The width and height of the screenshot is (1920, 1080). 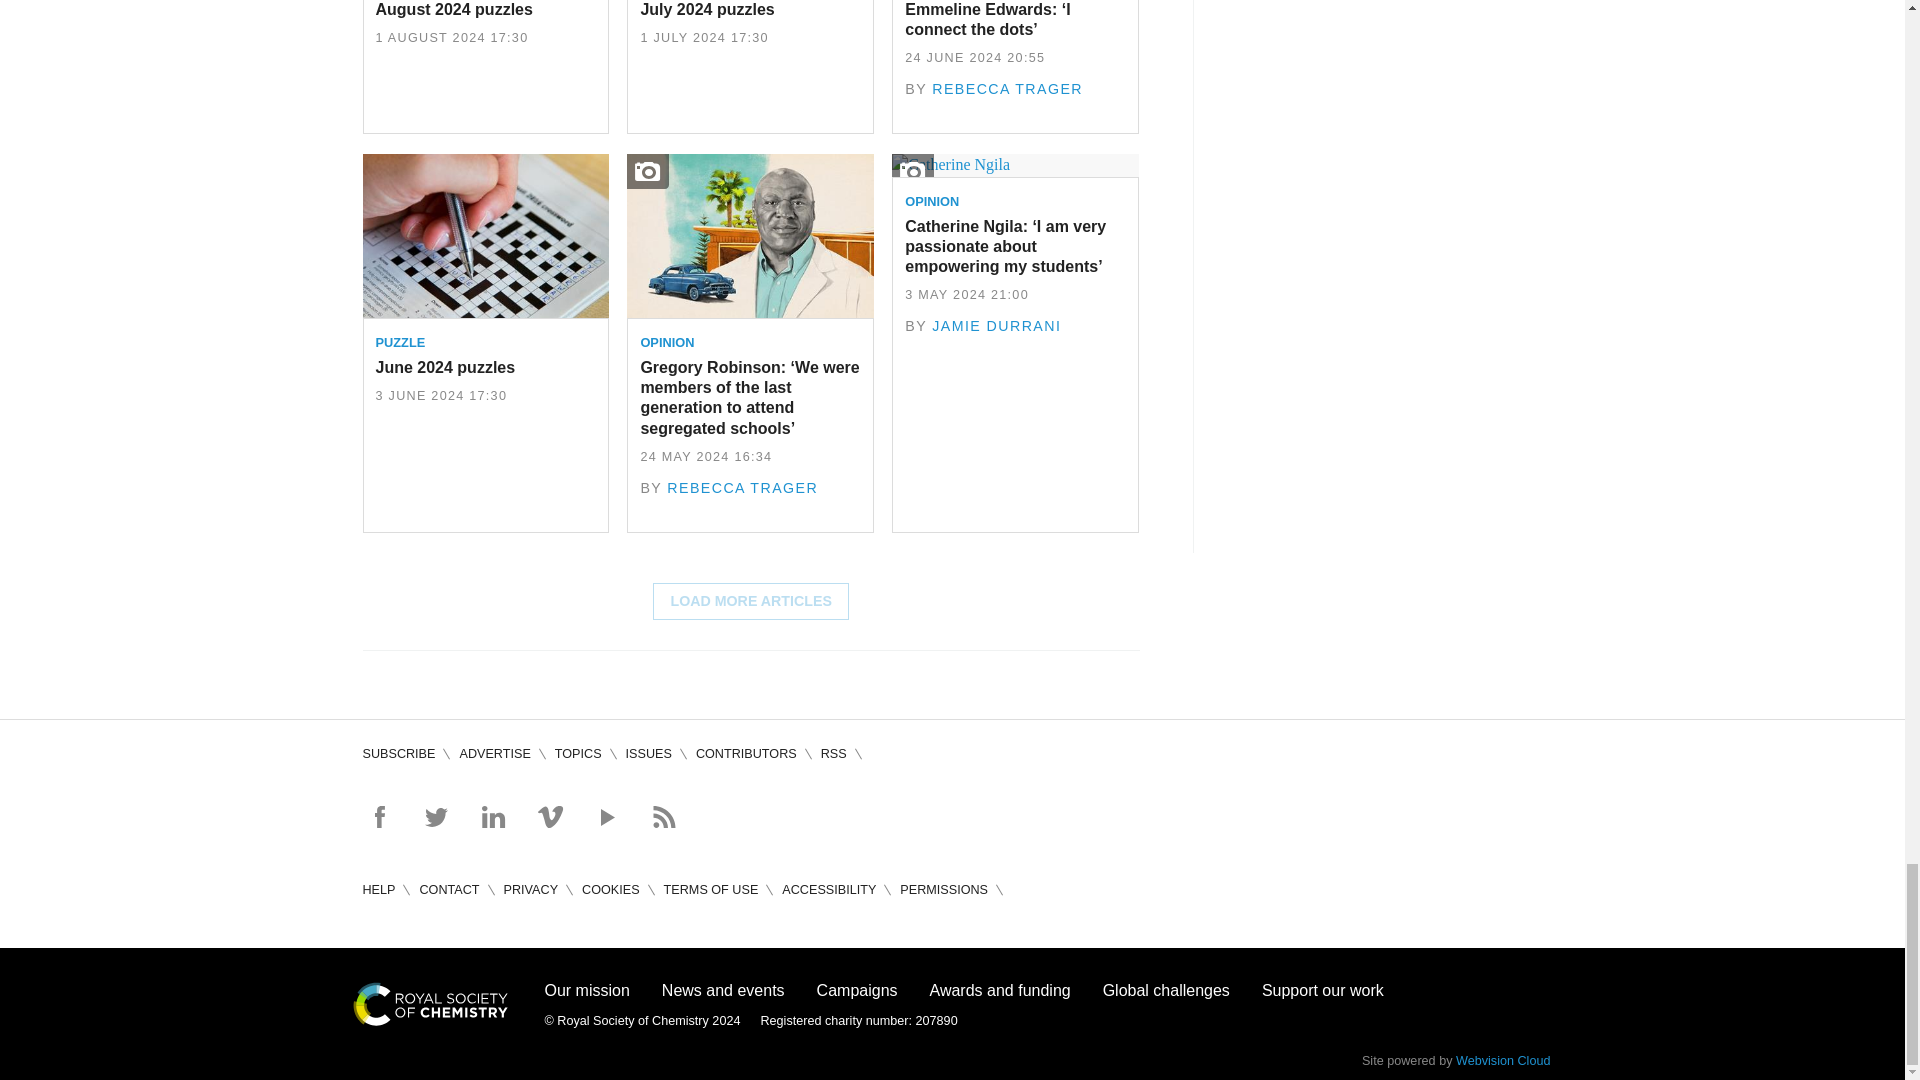 I want to click on Follow on Twitter, so click(x=436, y=816).